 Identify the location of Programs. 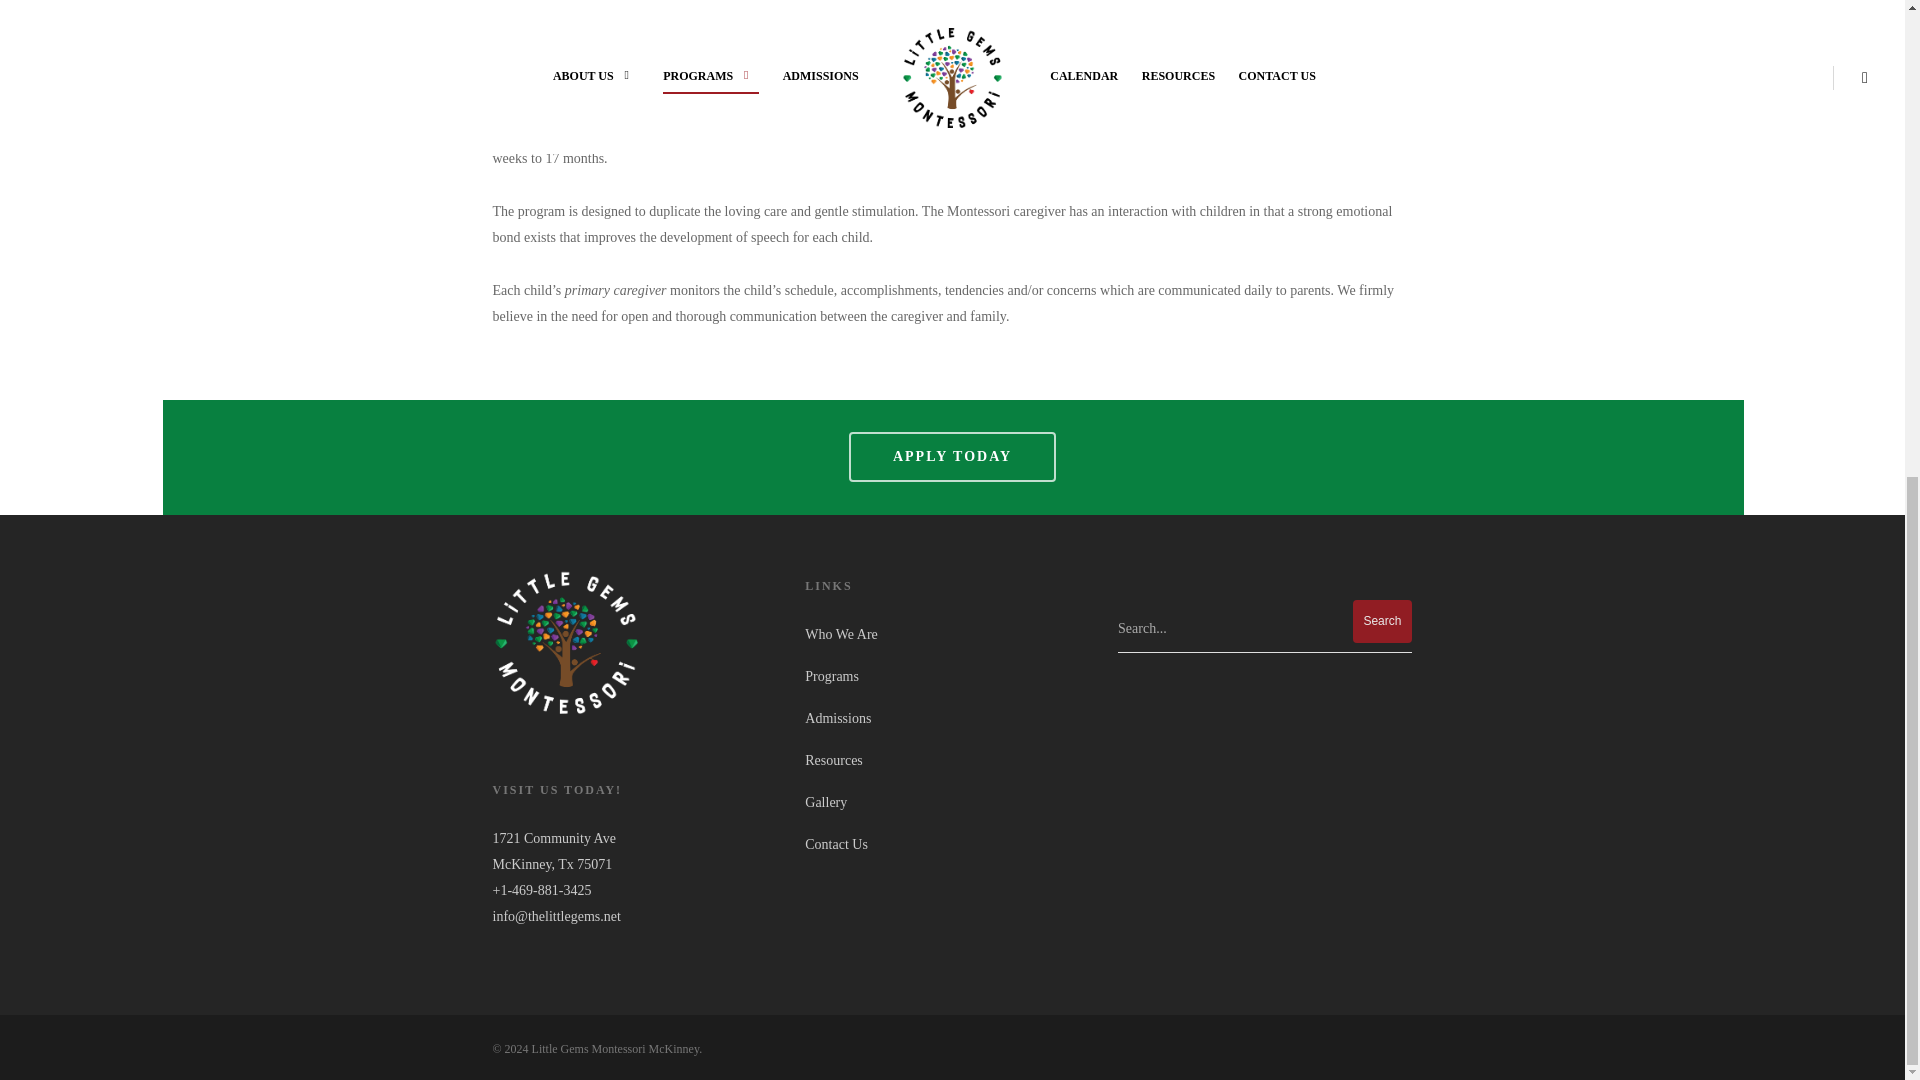
(951, 676).